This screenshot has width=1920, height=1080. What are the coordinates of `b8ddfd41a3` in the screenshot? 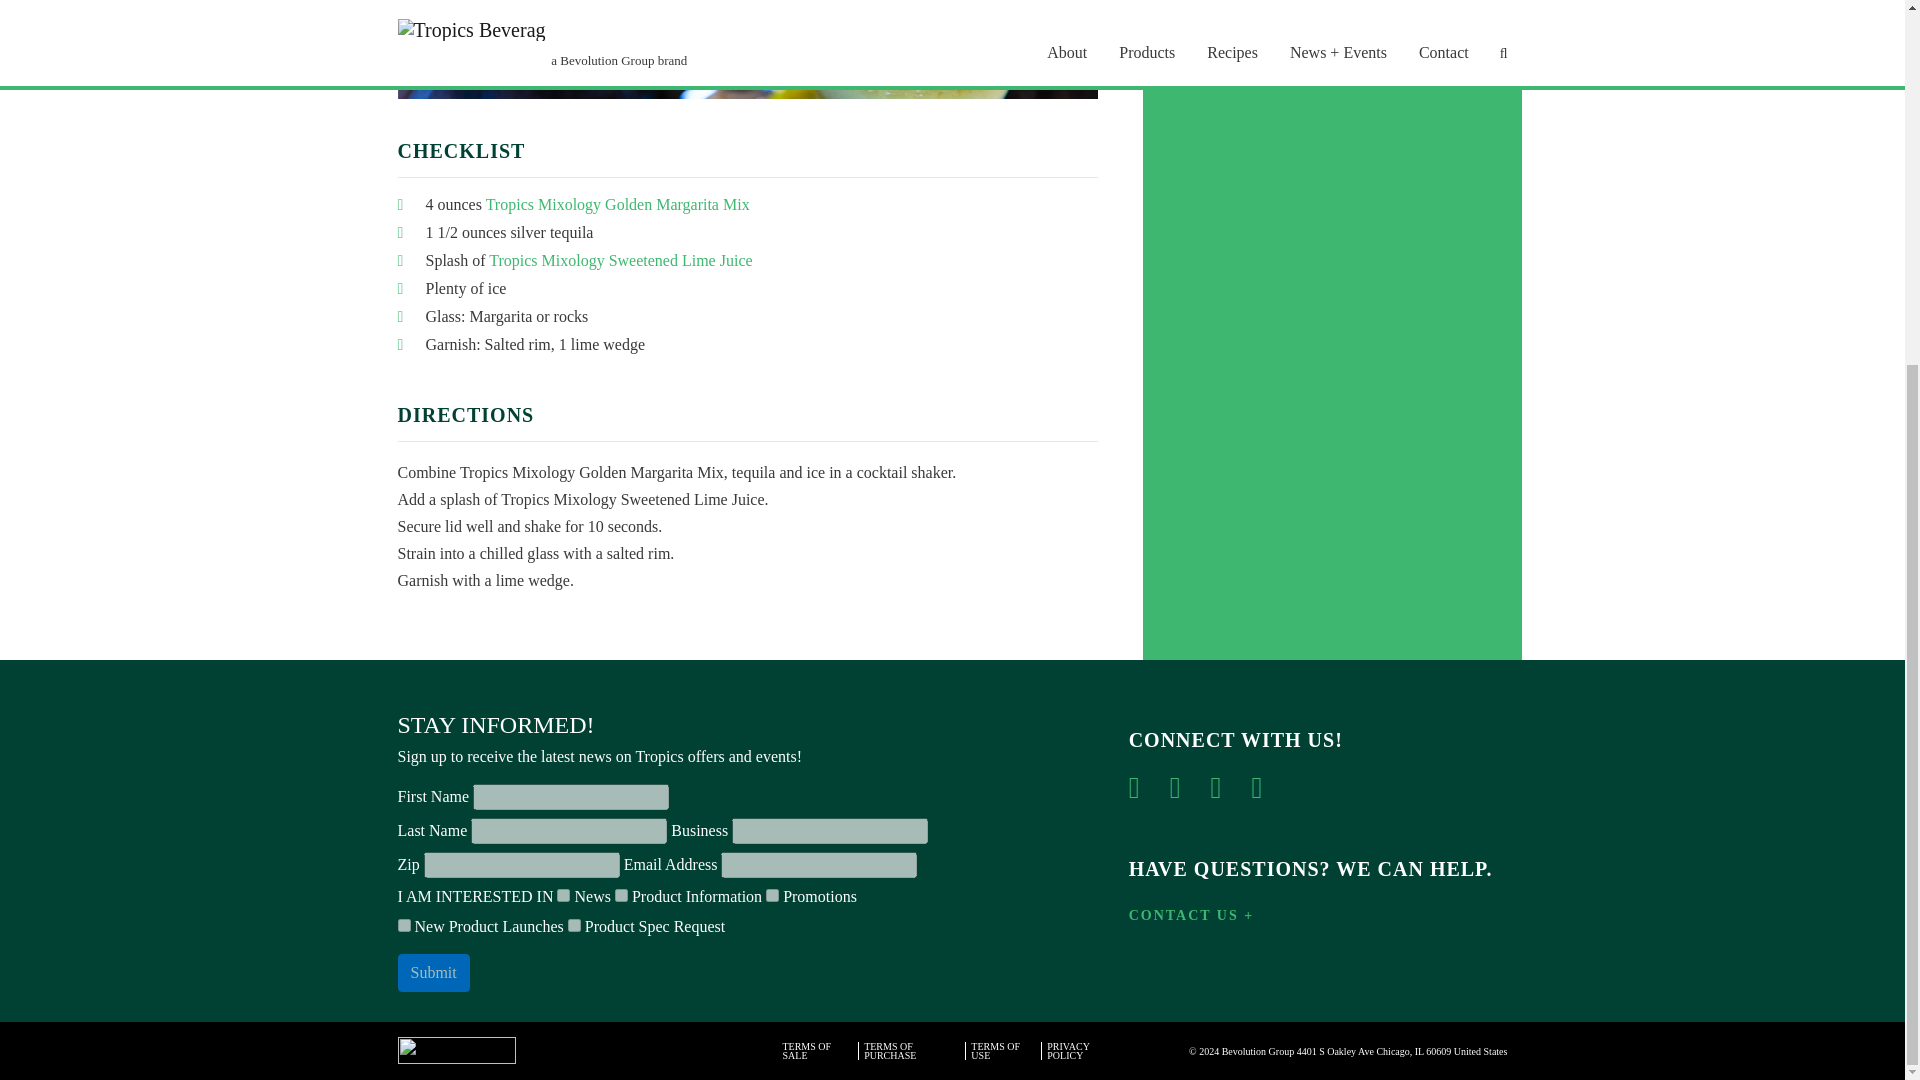 It's located at (563, 894).